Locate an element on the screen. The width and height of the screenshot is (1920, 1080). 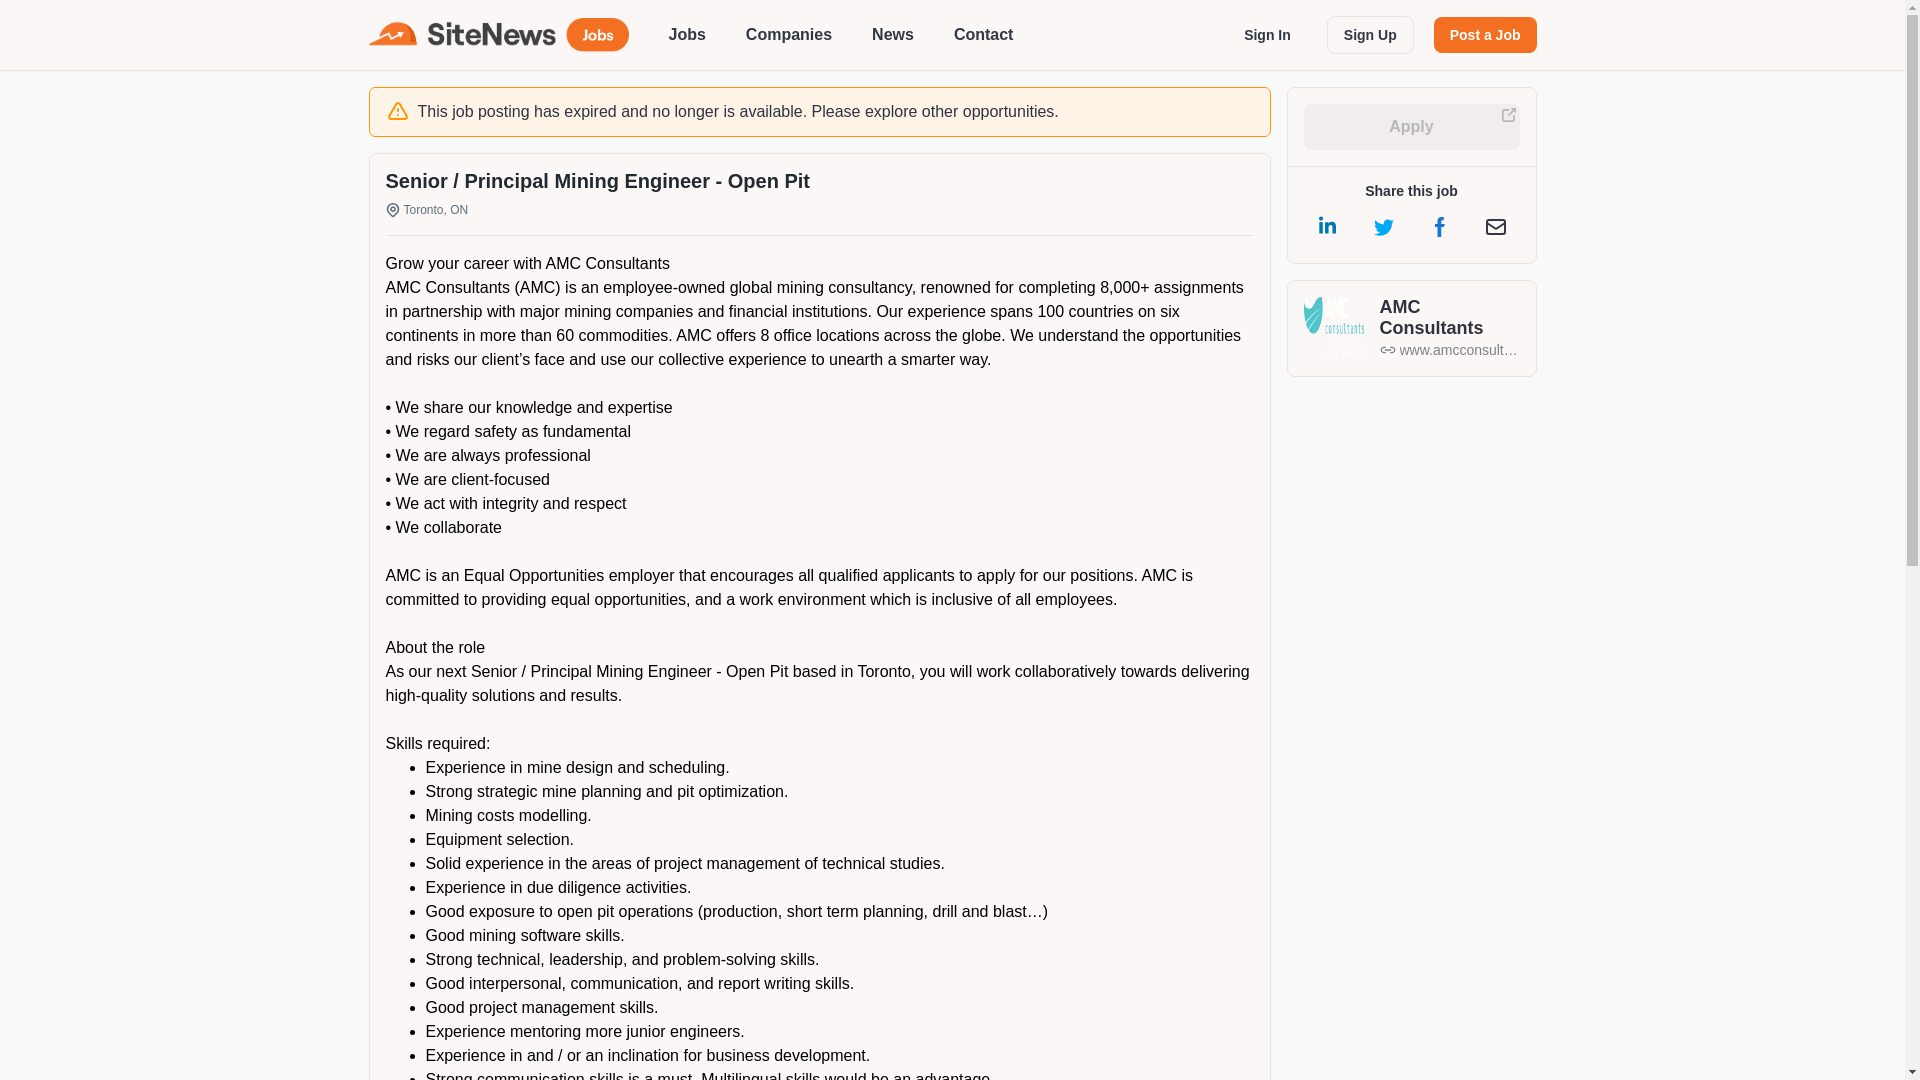
Sign Up is located at coordinates (1370, 35).